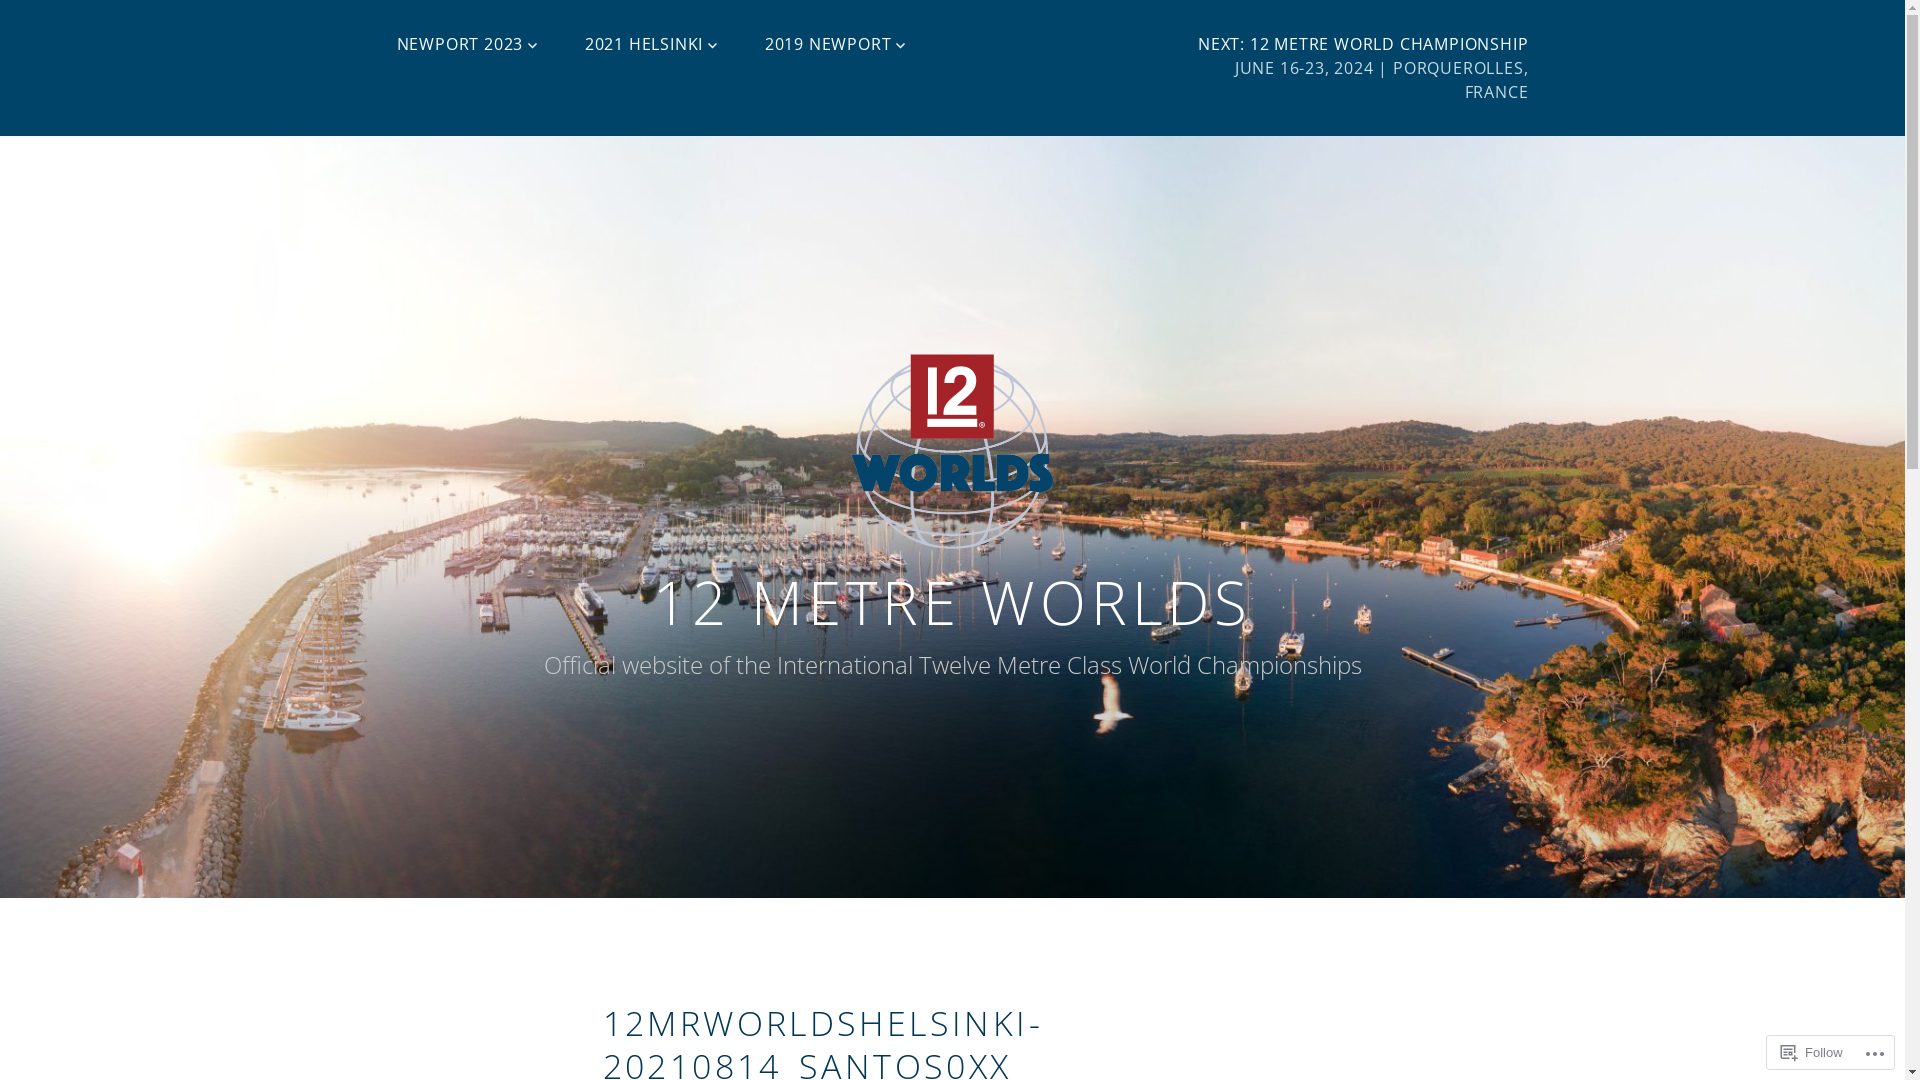  What do you see at coordinates (836, 44) in the screenshot?
I see `2019 NEWPORT` at bounding box center [836, 44].